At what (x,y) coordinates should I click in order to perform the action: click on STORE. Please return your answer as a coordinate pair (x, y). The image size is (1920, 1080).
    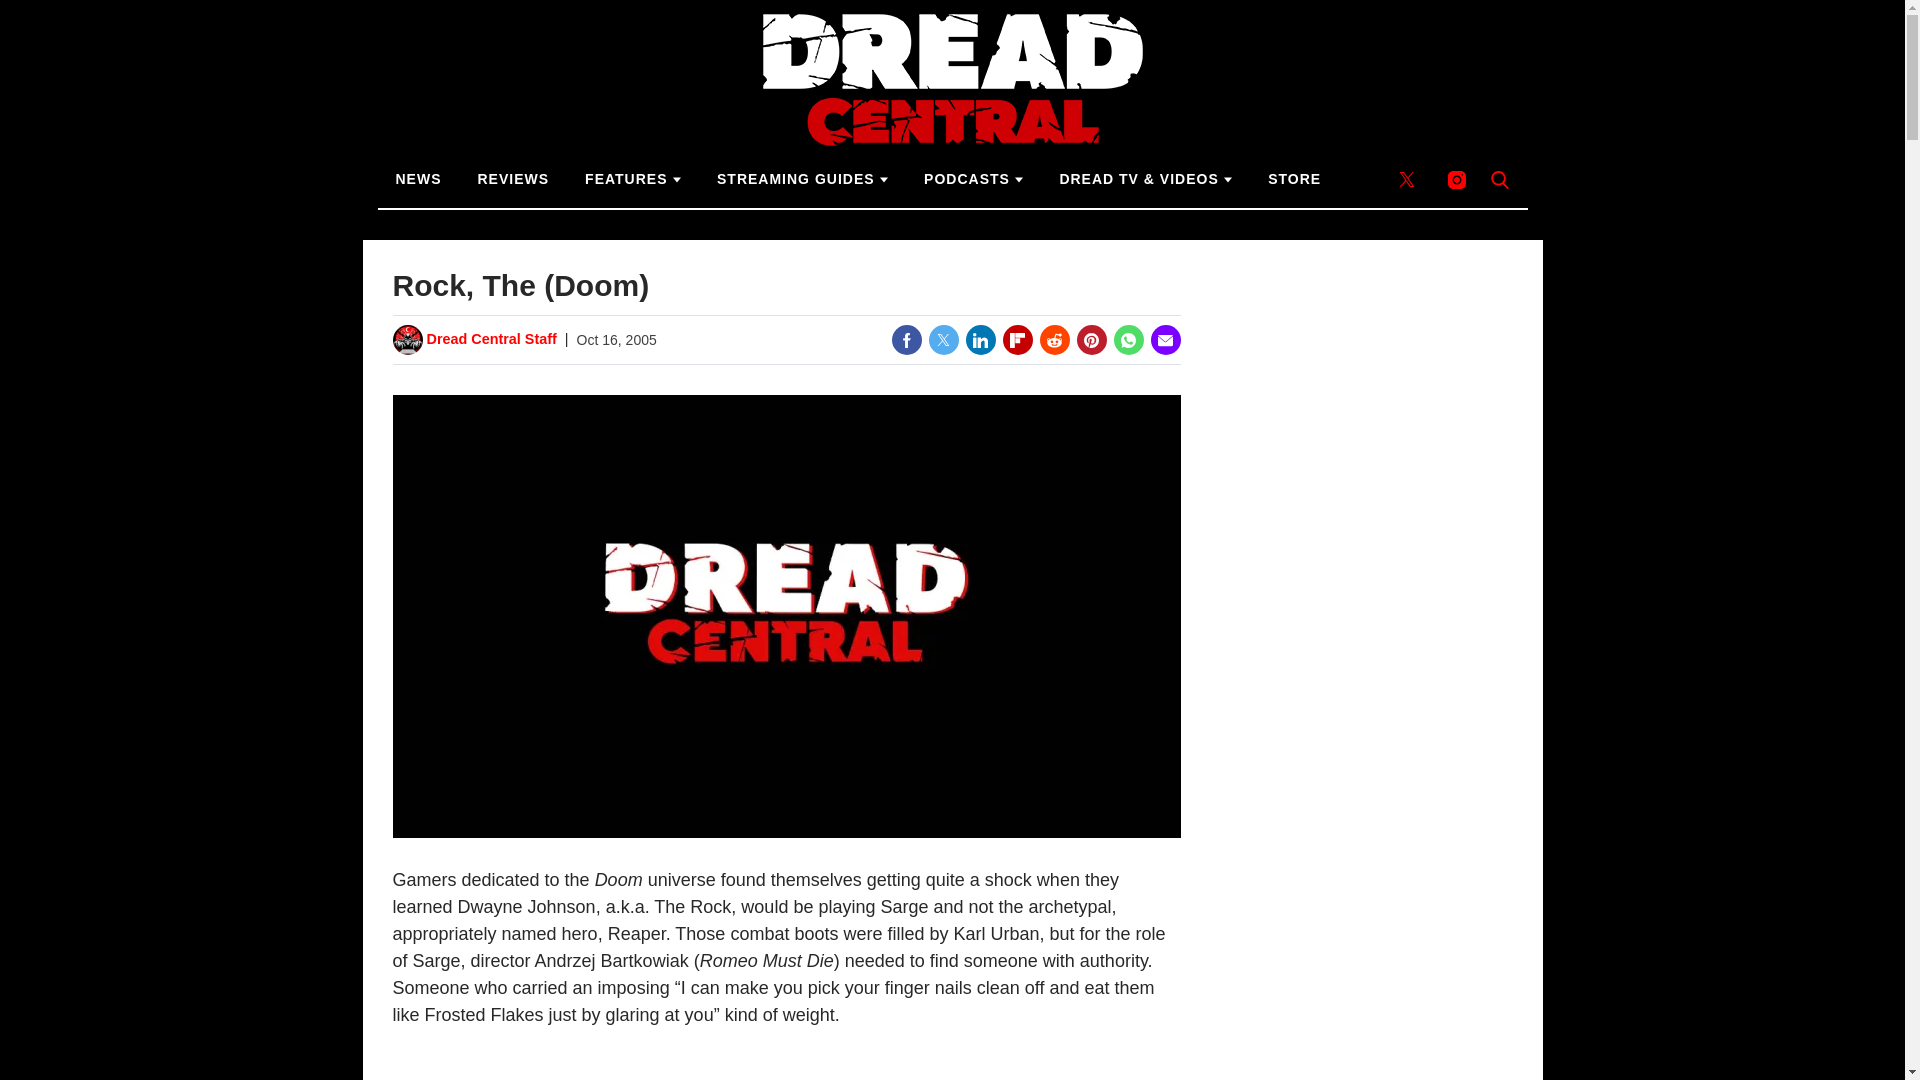
    Looking at the image, I should click on (1294, 180).